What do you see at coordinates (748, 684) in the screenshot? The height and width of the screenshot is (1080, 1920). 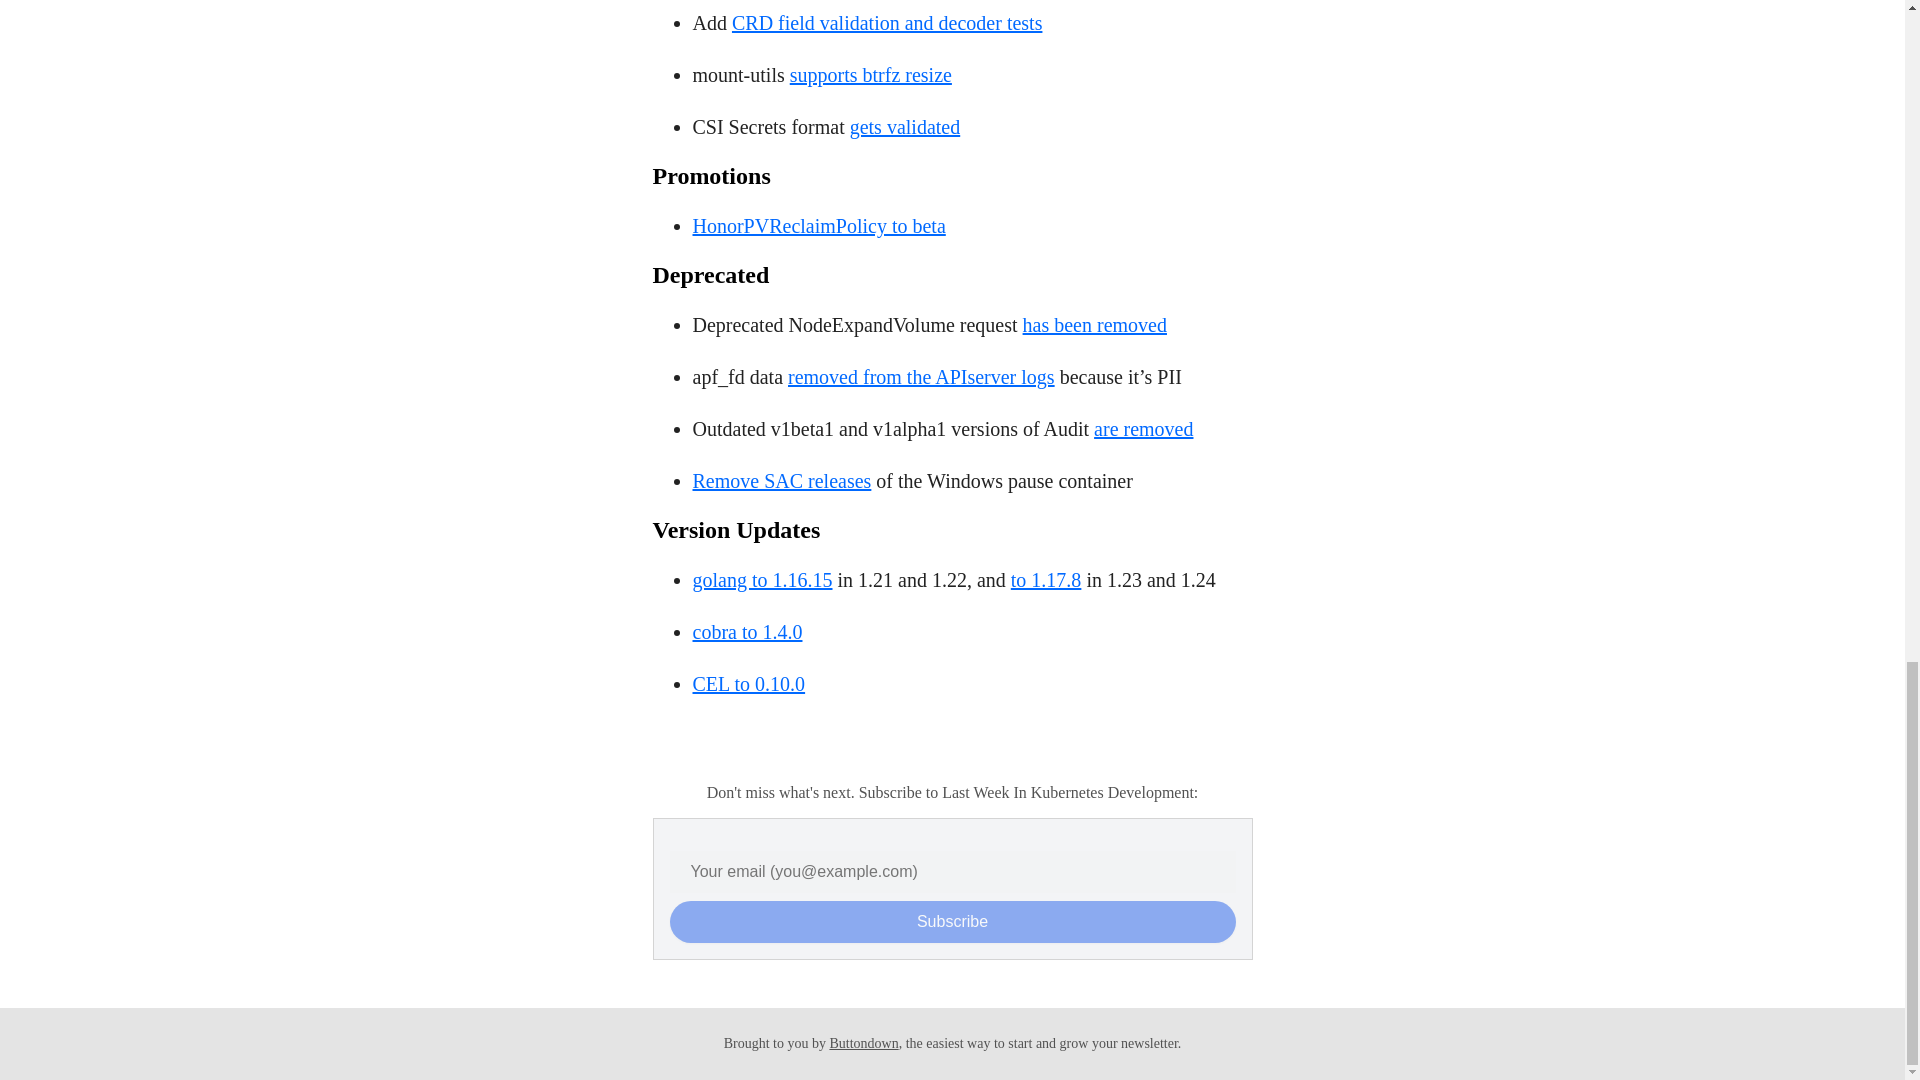 I see `CEL to 0.10.0` at bounding box center [748, 684].